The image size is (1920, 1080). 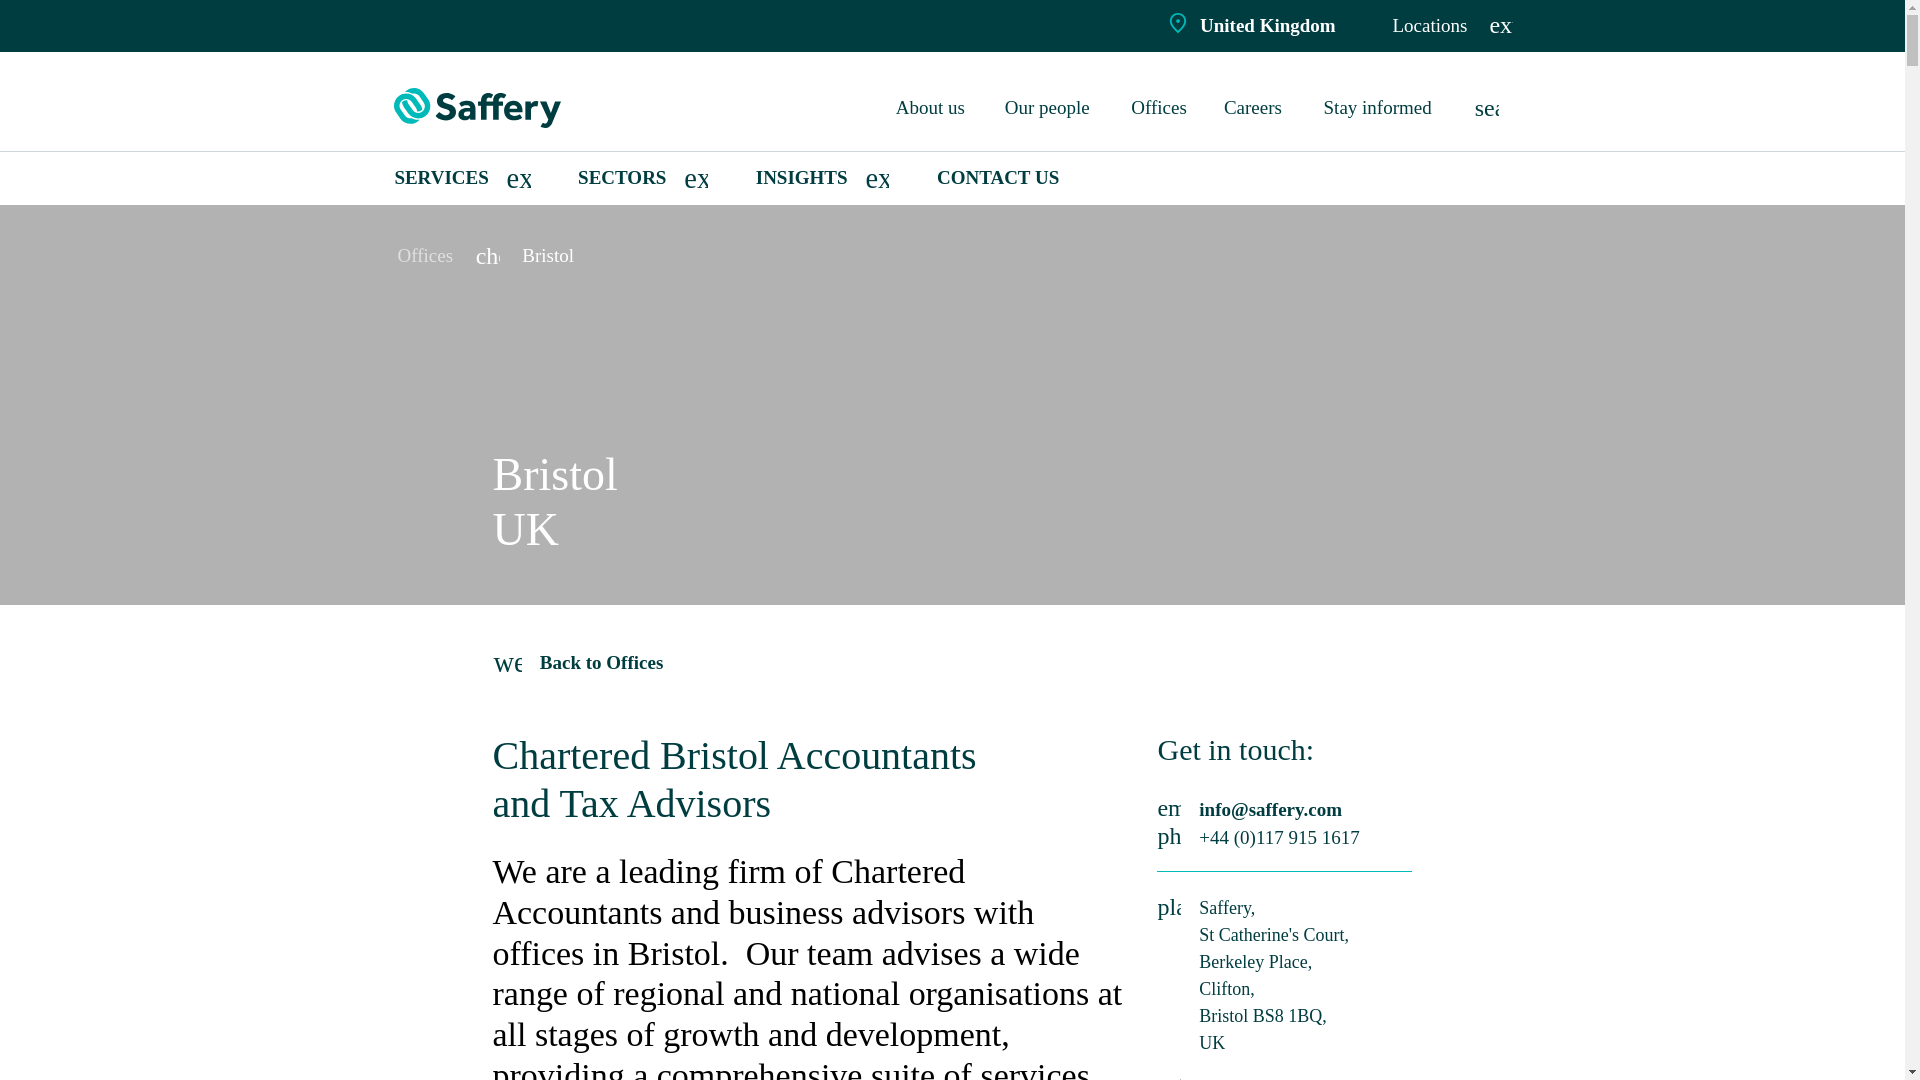 I want to click on Offices, so click(x=1160, y=108).